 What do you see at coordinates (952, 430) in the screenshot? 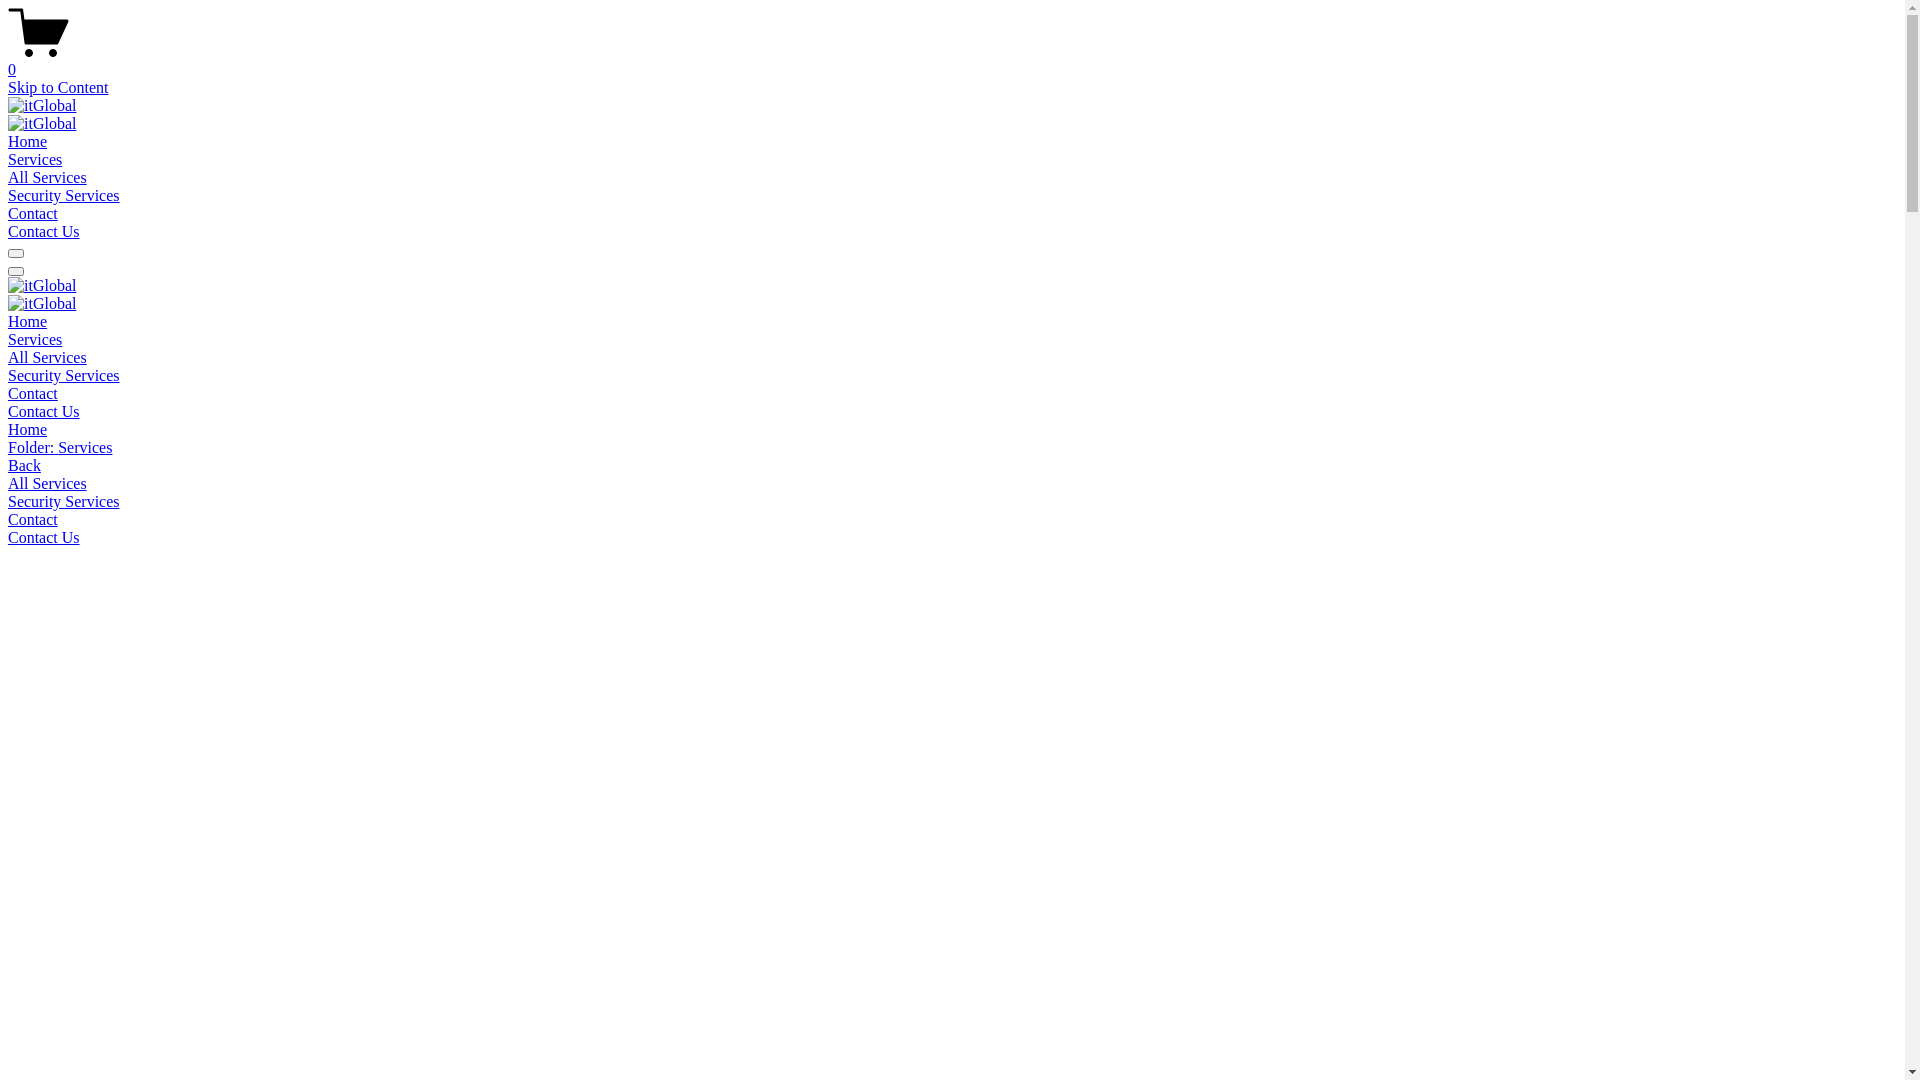
I see `Home` at bounding box center [952, 430].